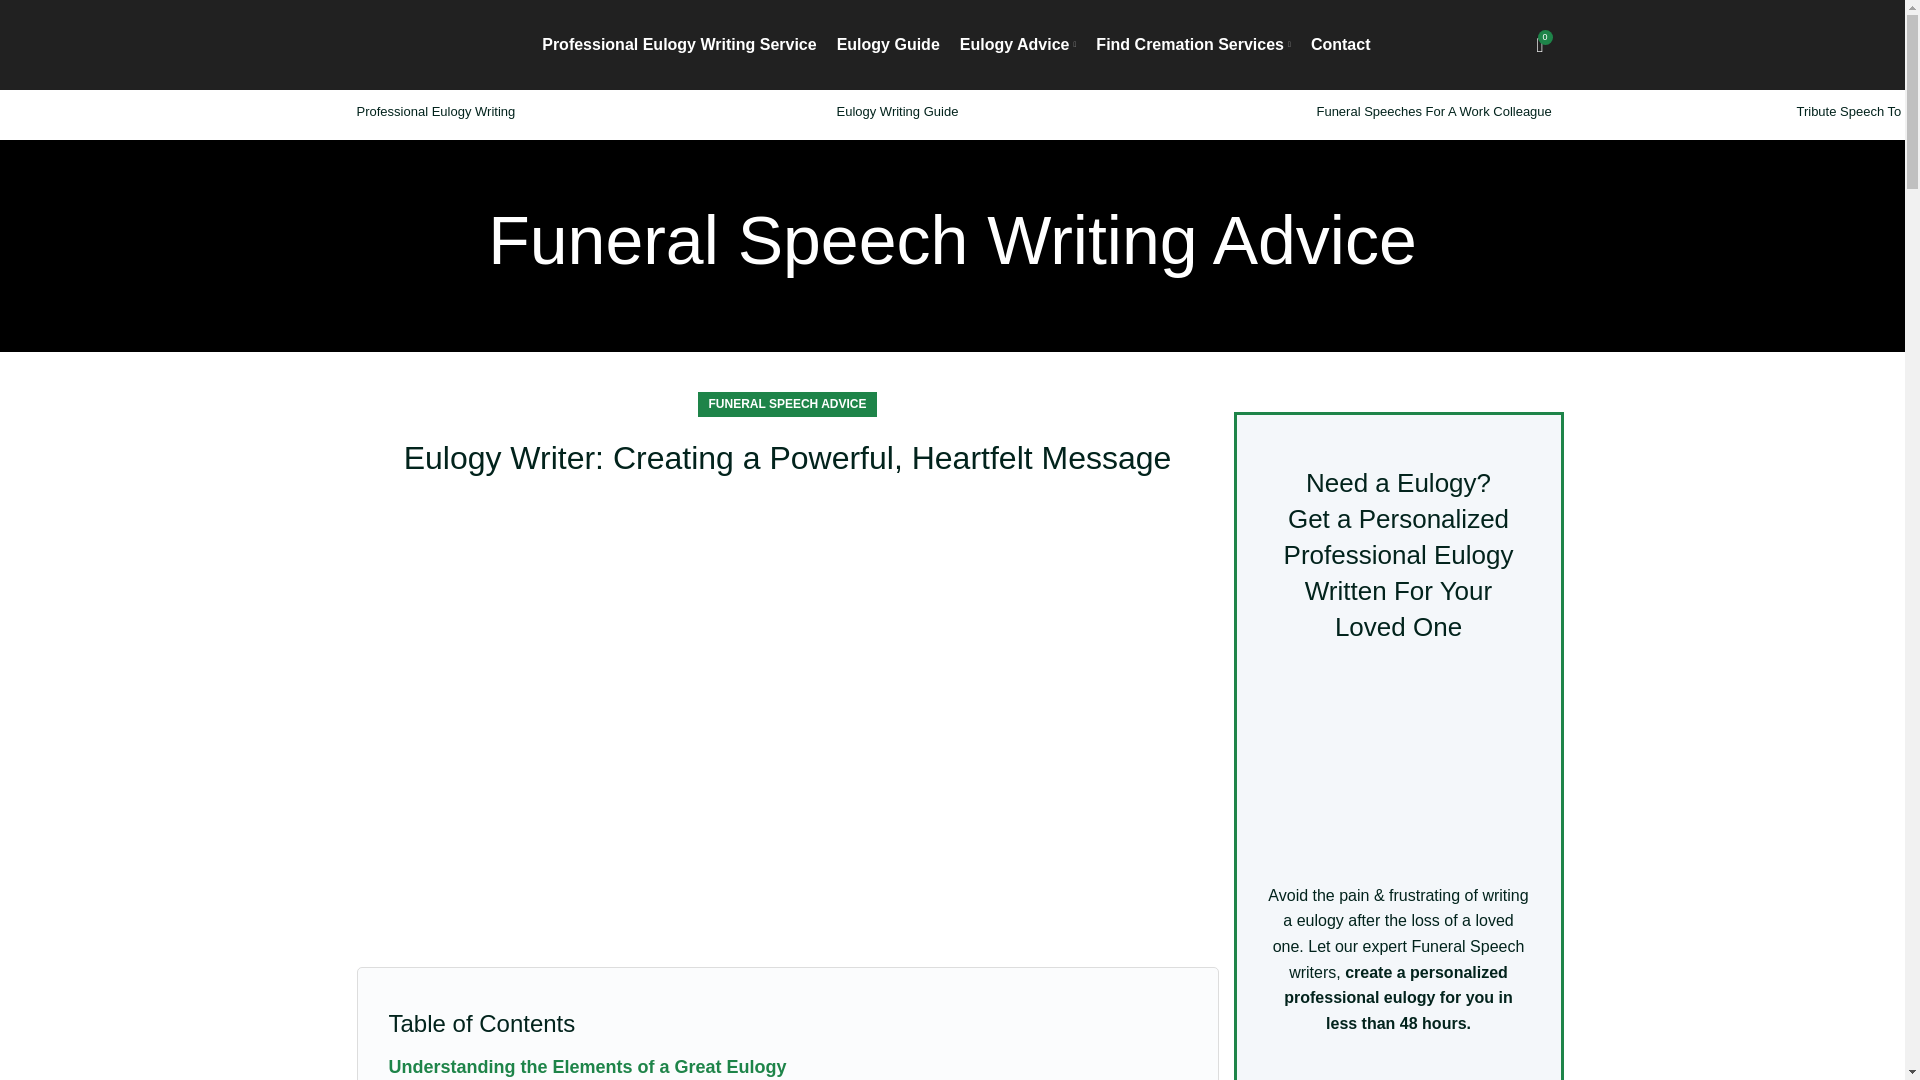  What do you see at coordinates (1858, 110) in the screenshot?
I see `Tribute Speech To Dad From Daughter` at bounding box center [1858, 110].